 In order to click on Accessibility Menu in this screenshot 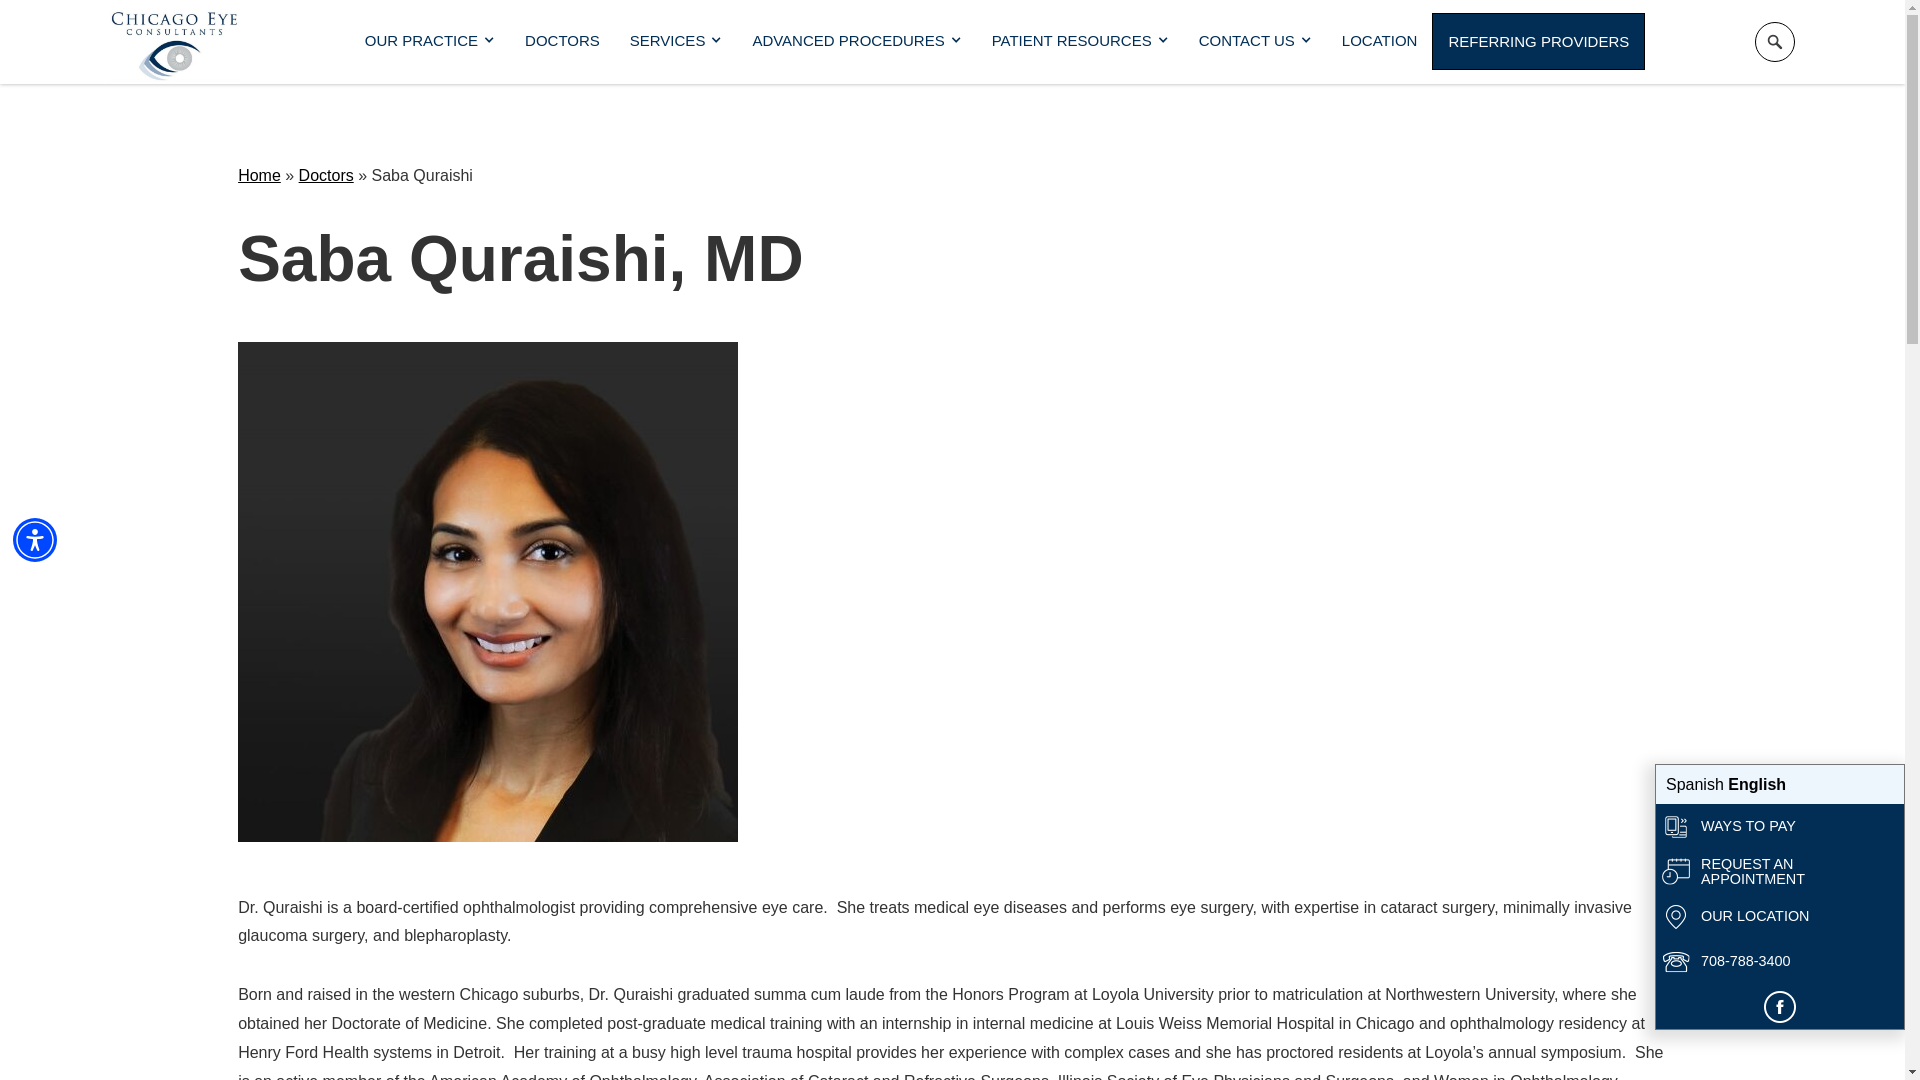, I will do `click(35, 540)`.